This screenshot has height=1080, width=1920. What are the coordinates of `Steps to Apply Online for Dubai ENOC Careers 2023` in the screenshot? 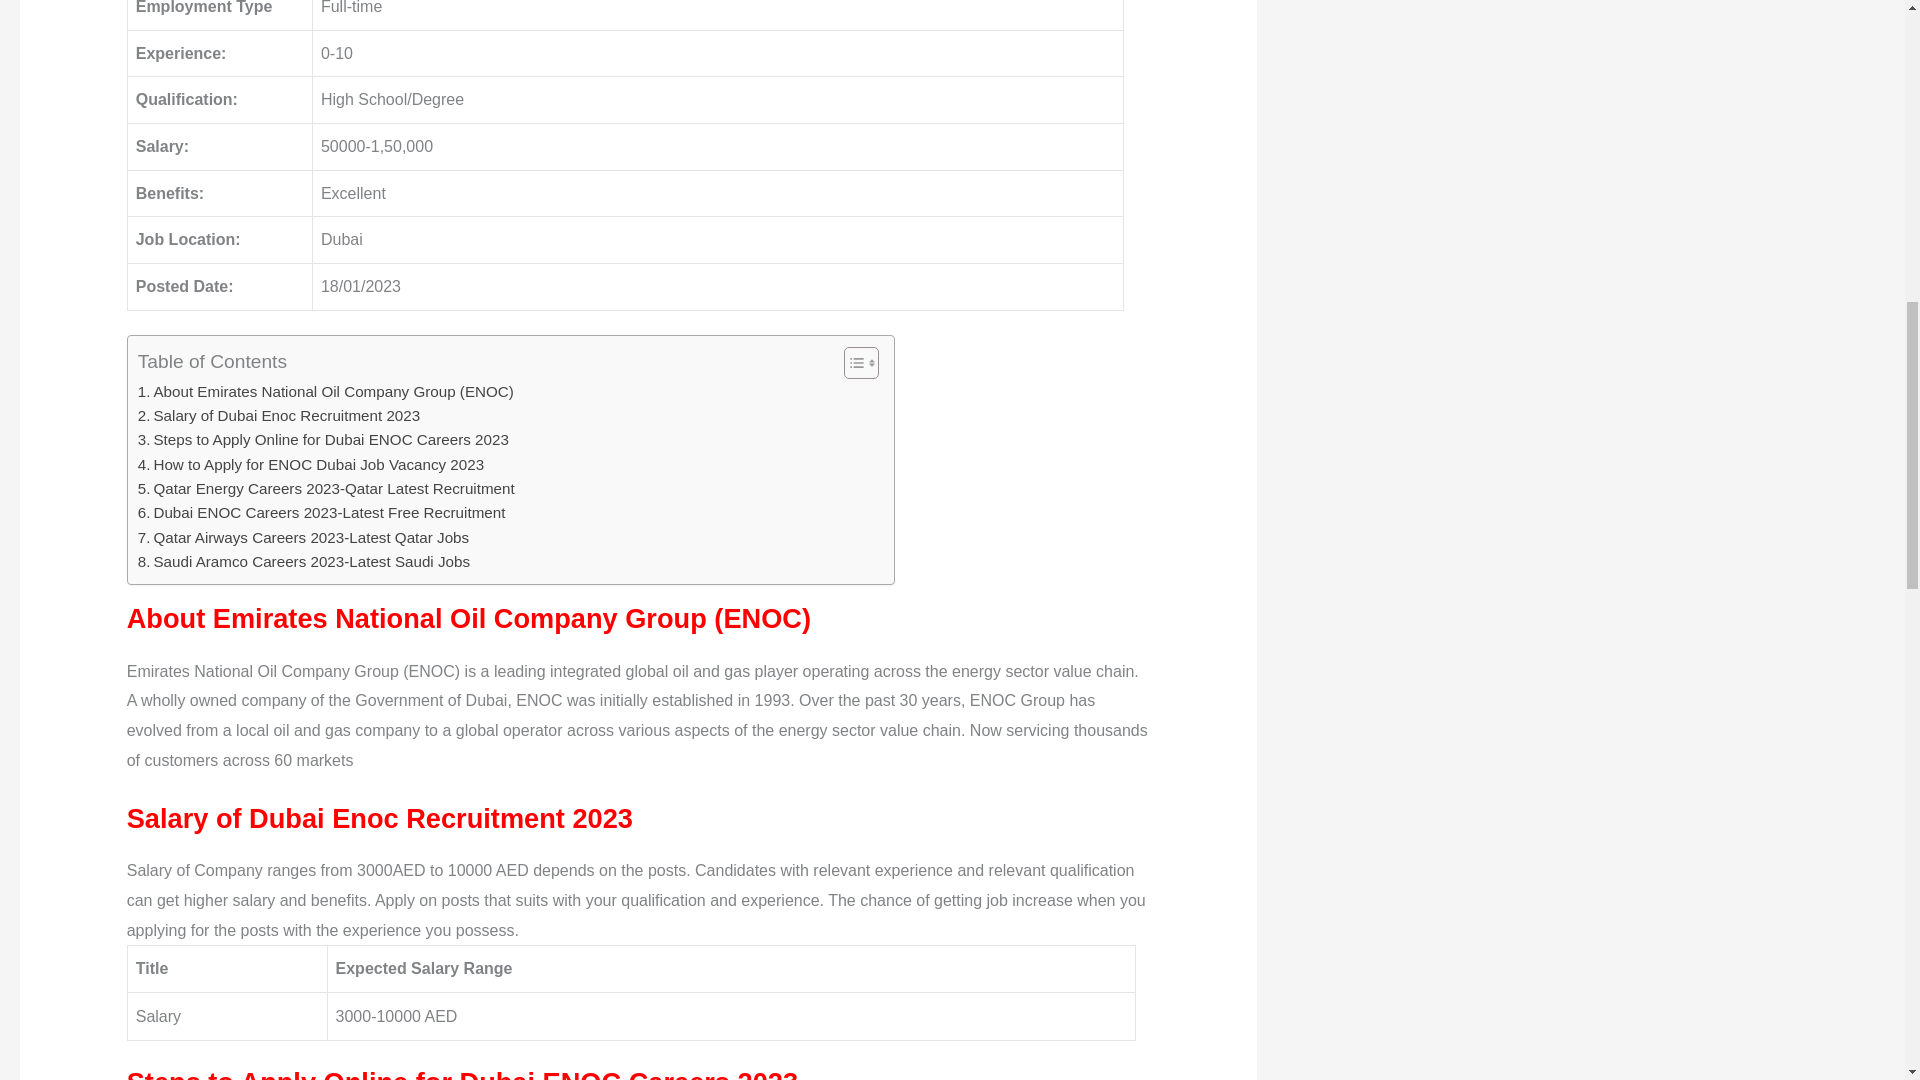 It's located at (323, 440).